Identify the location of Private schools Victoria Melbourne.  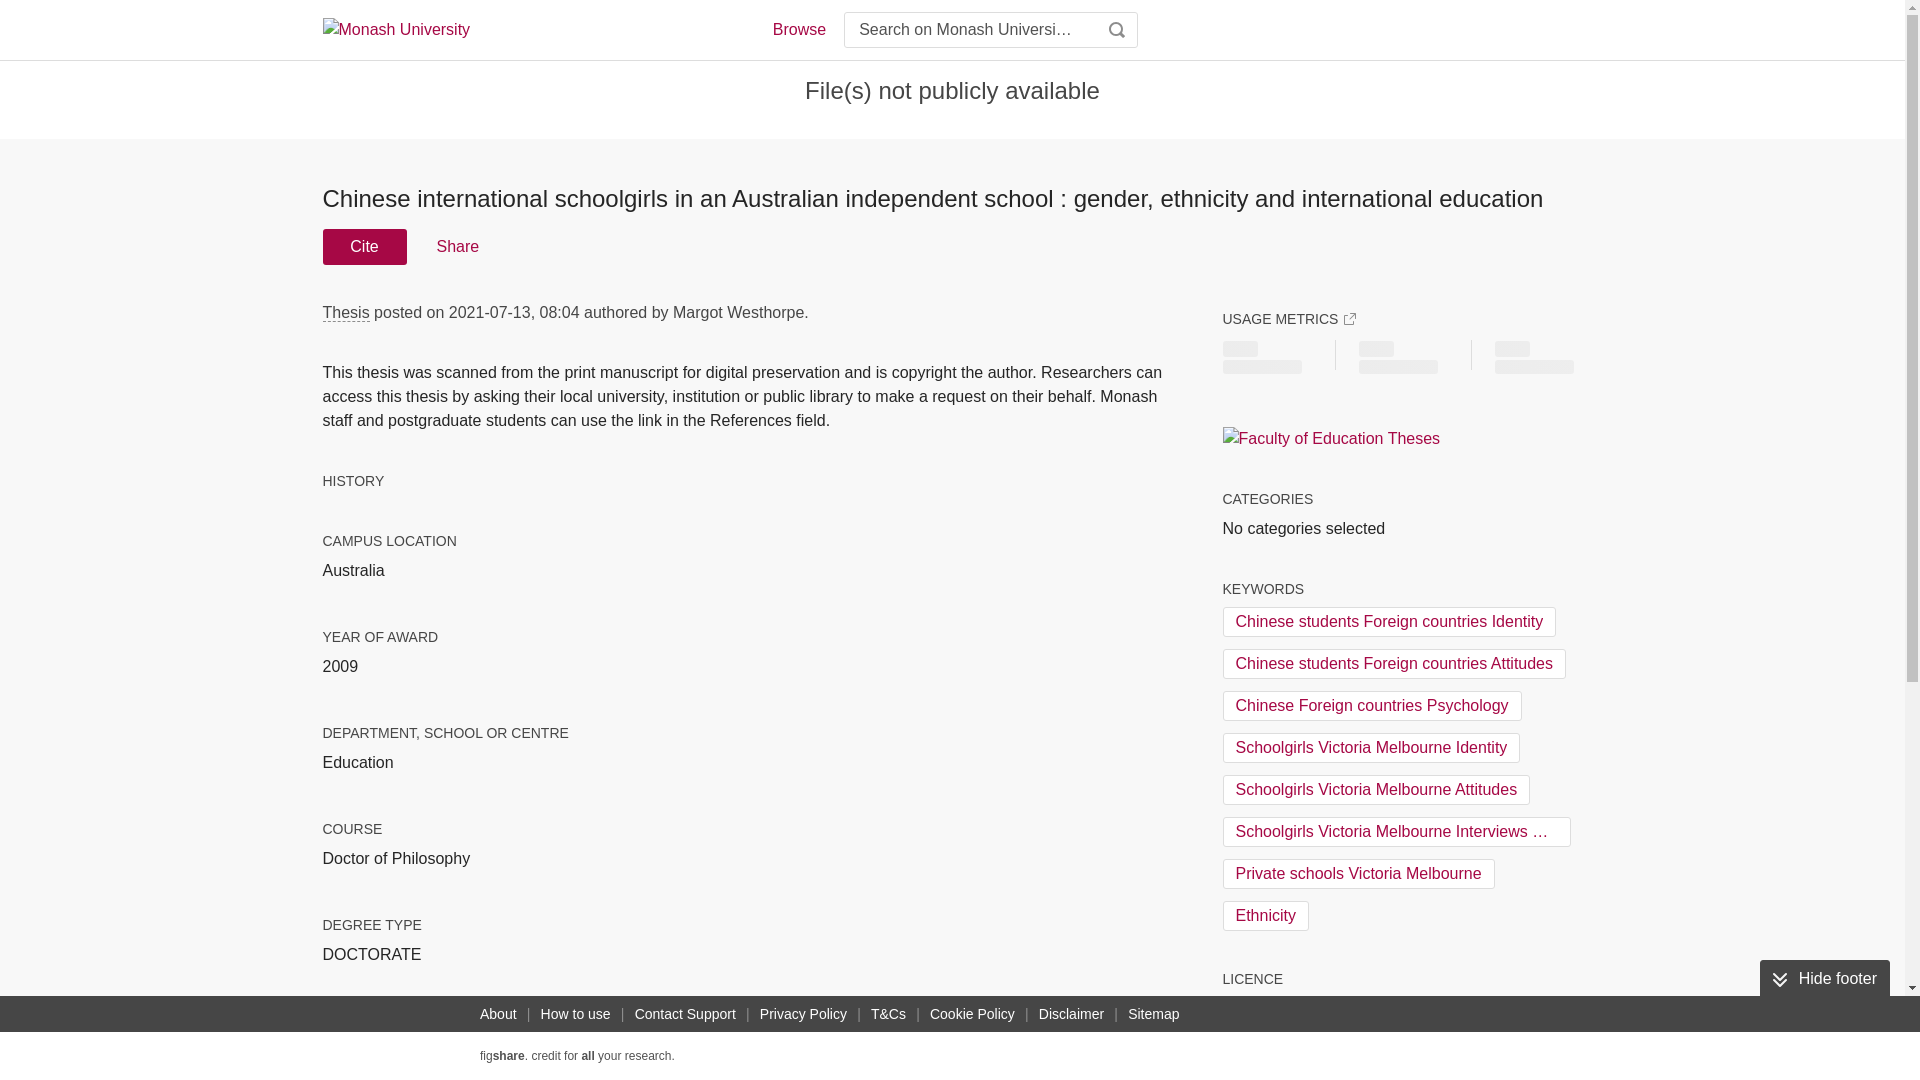
(1357, 873).